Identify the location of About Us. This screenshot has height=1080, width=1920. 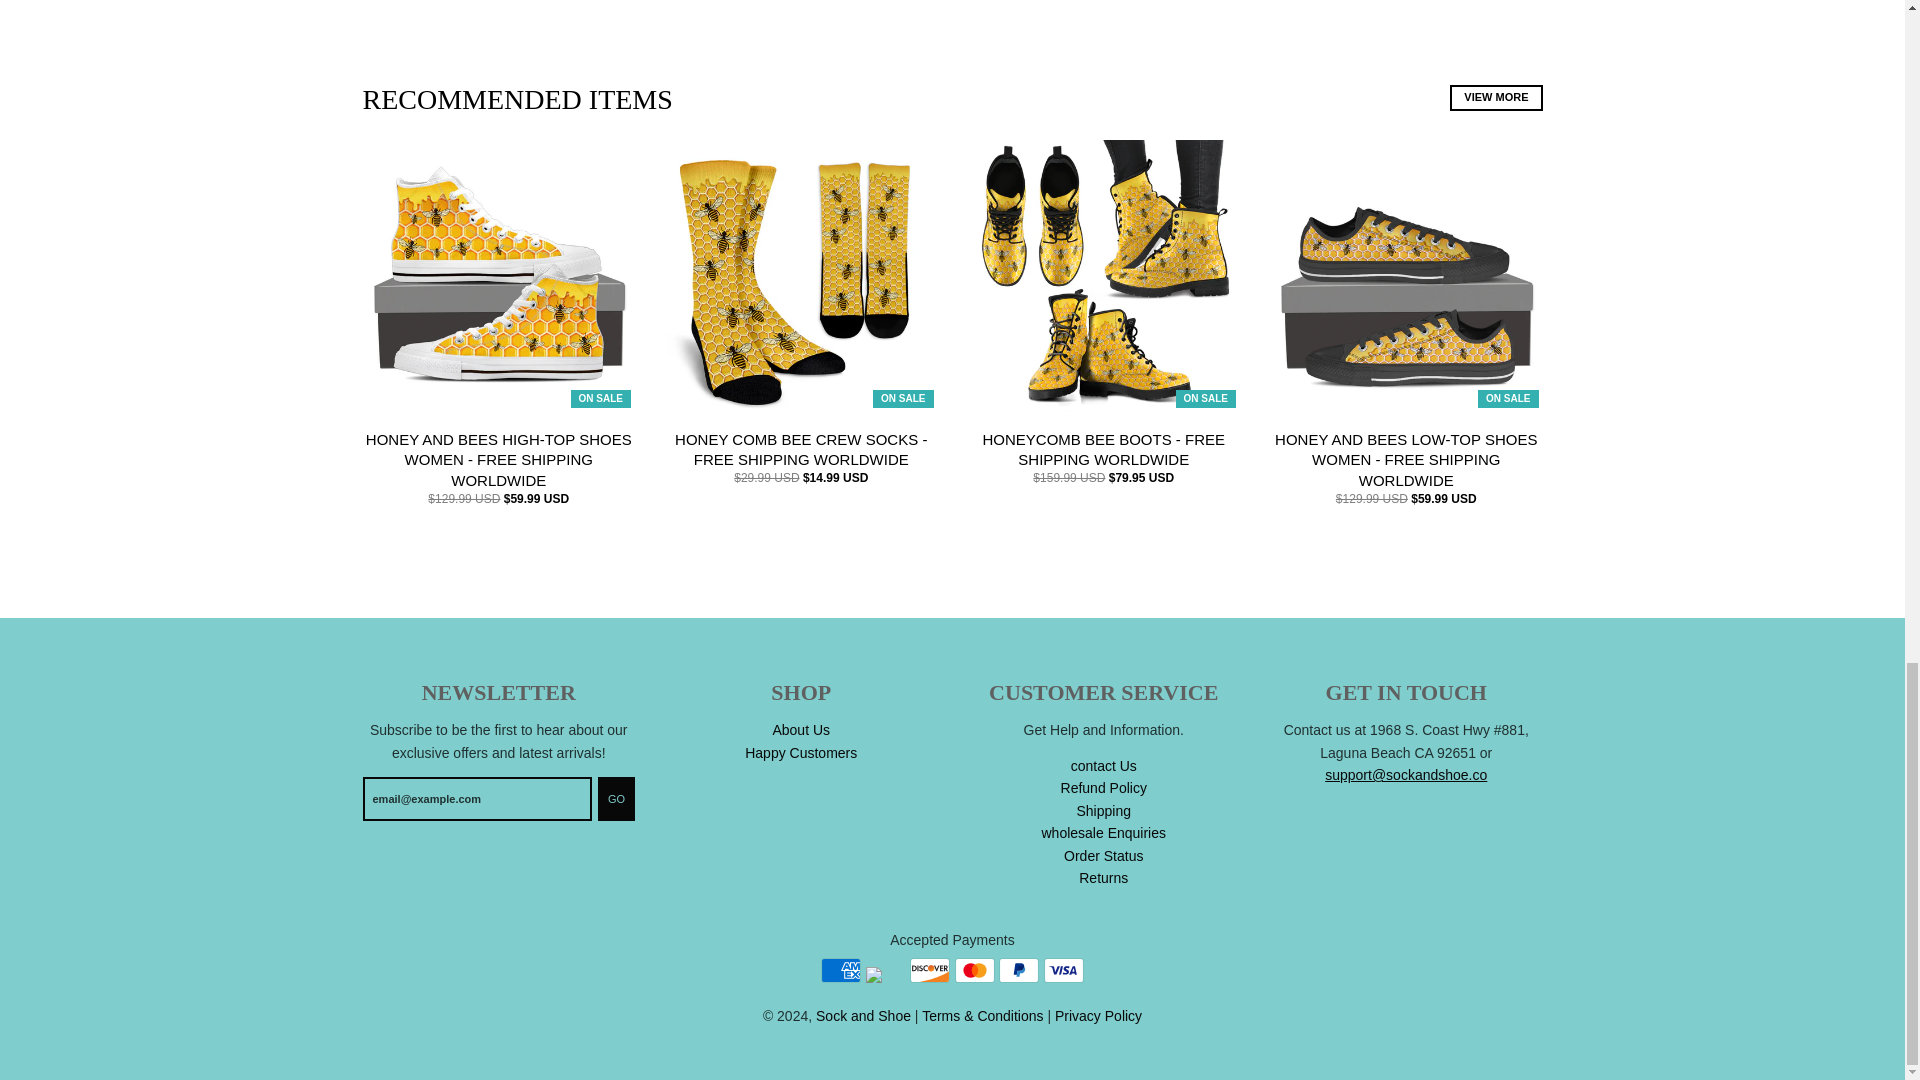
(800, 730).